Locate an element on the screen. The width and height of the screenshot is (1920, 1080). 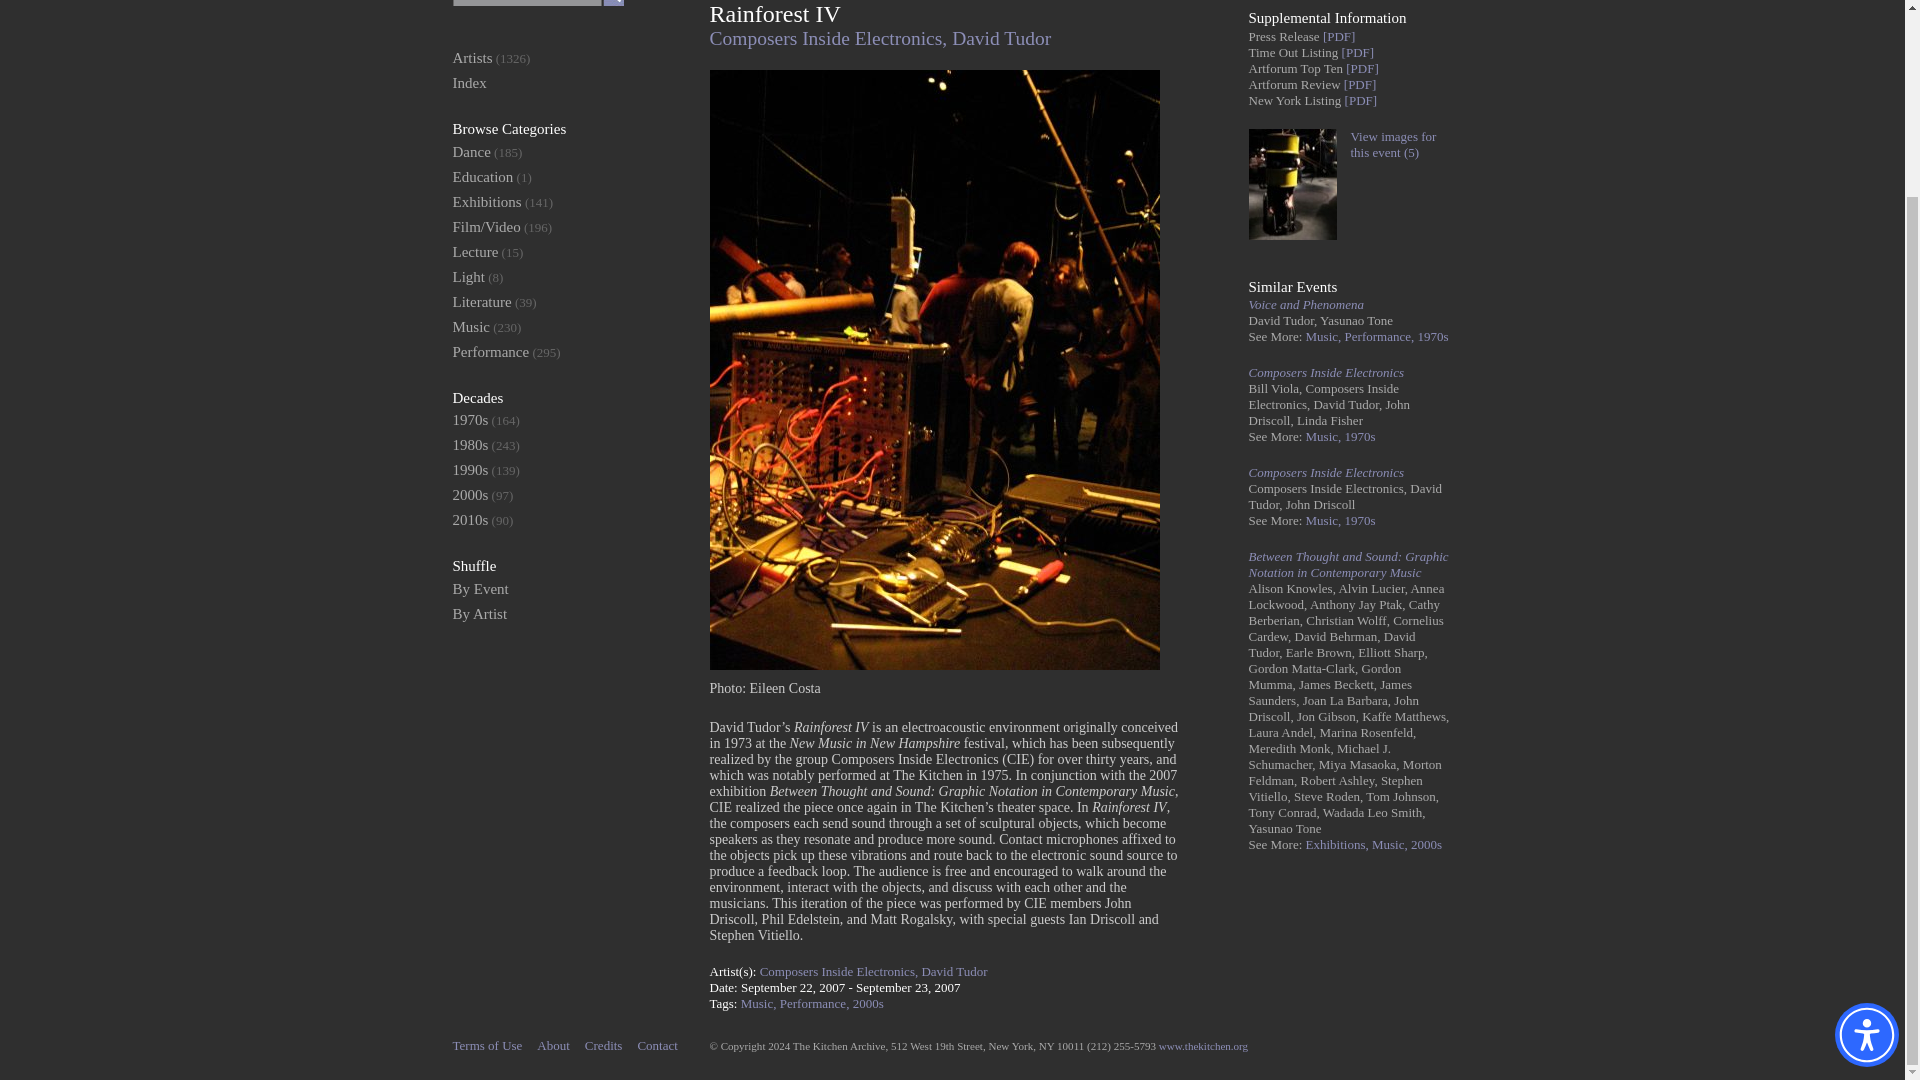
2000s is located at coordinates (1426, 844).